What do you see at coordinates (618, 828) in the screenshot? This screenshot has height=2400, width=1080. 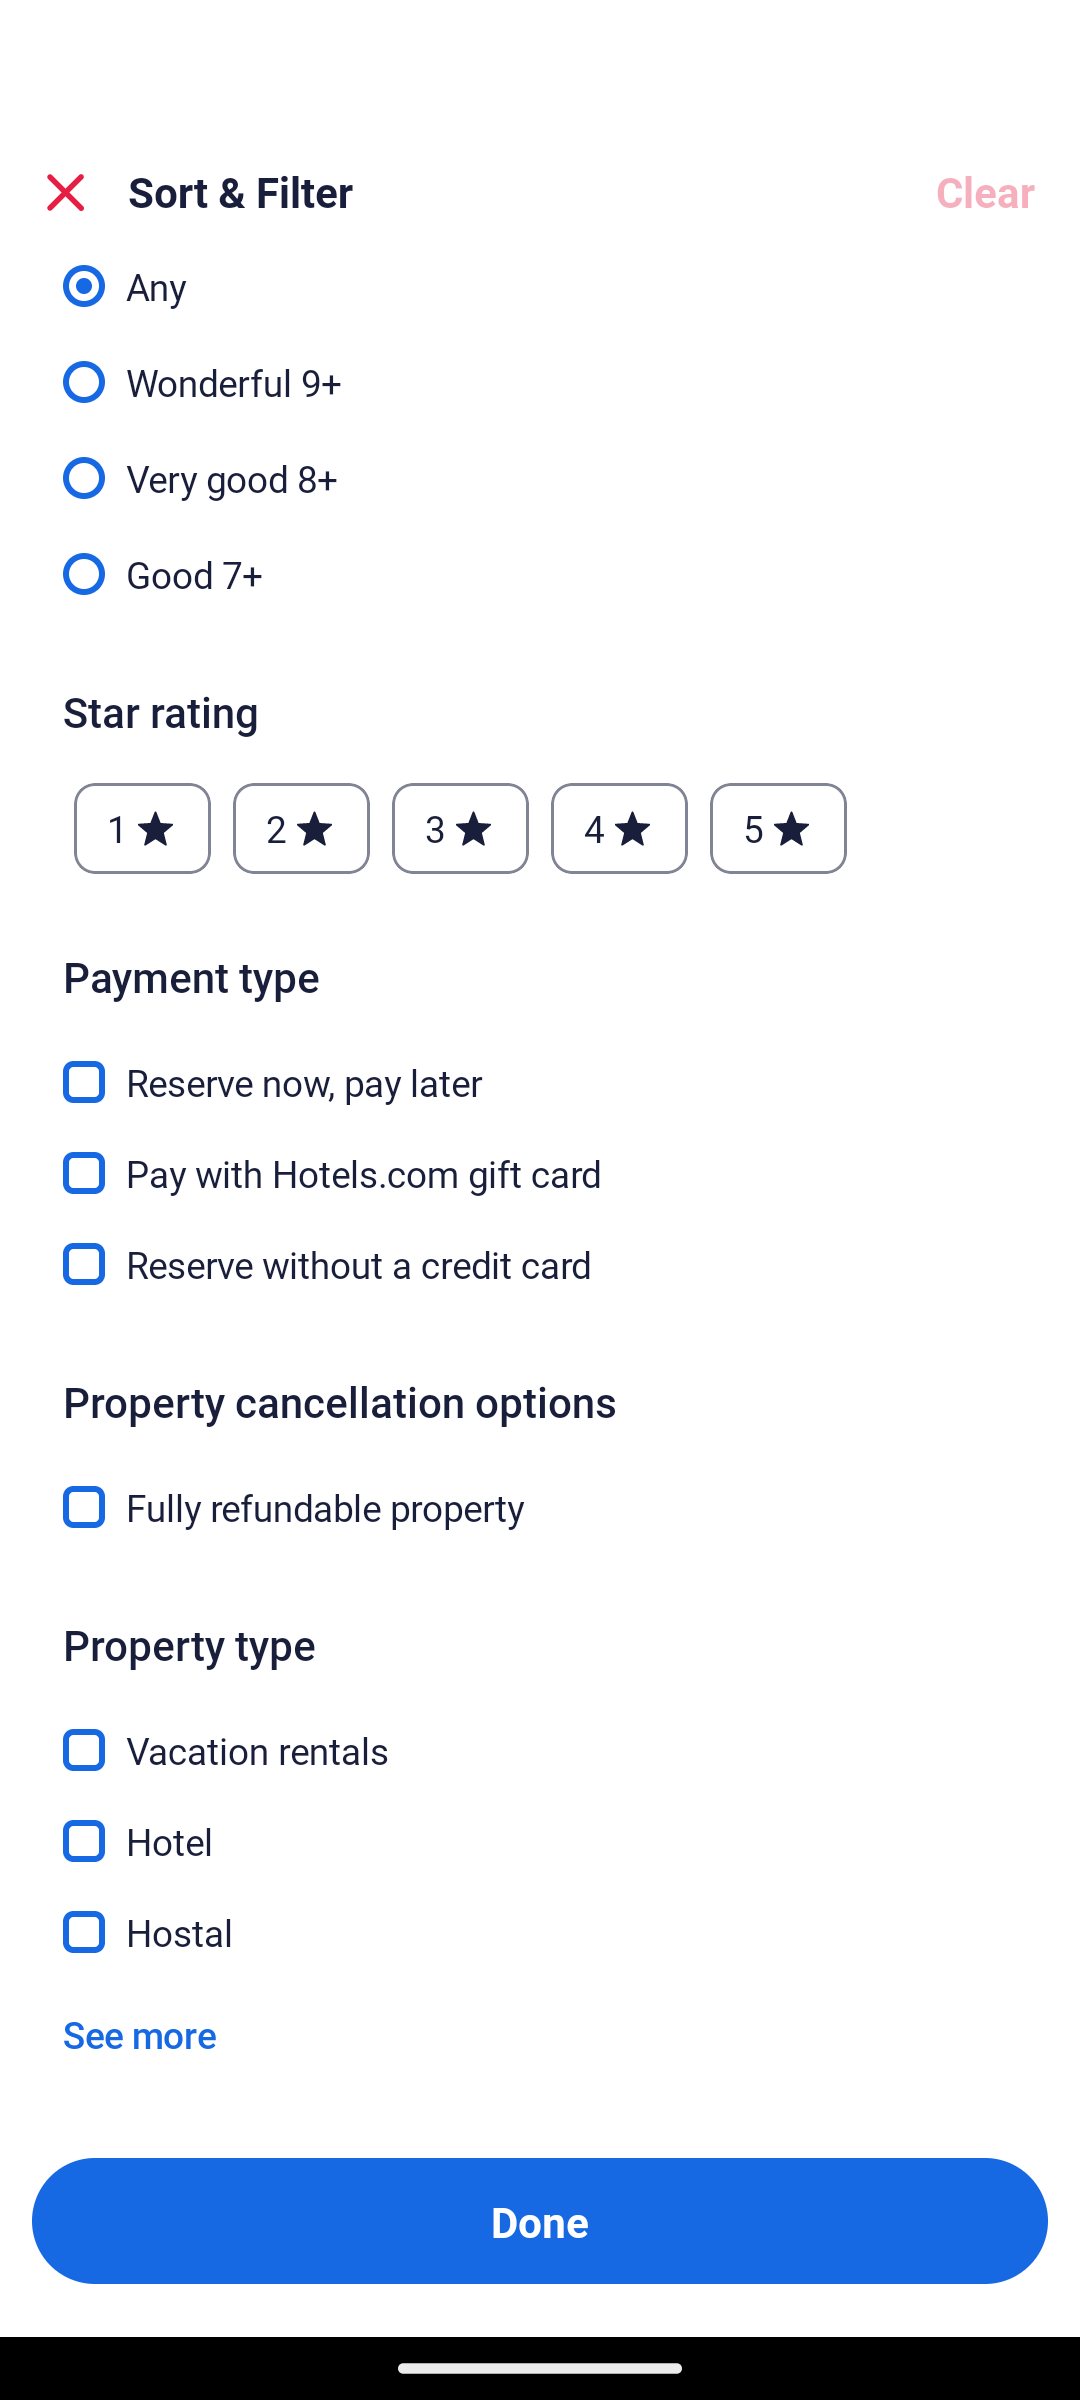 I see `4` at bounding box center [618, 828].